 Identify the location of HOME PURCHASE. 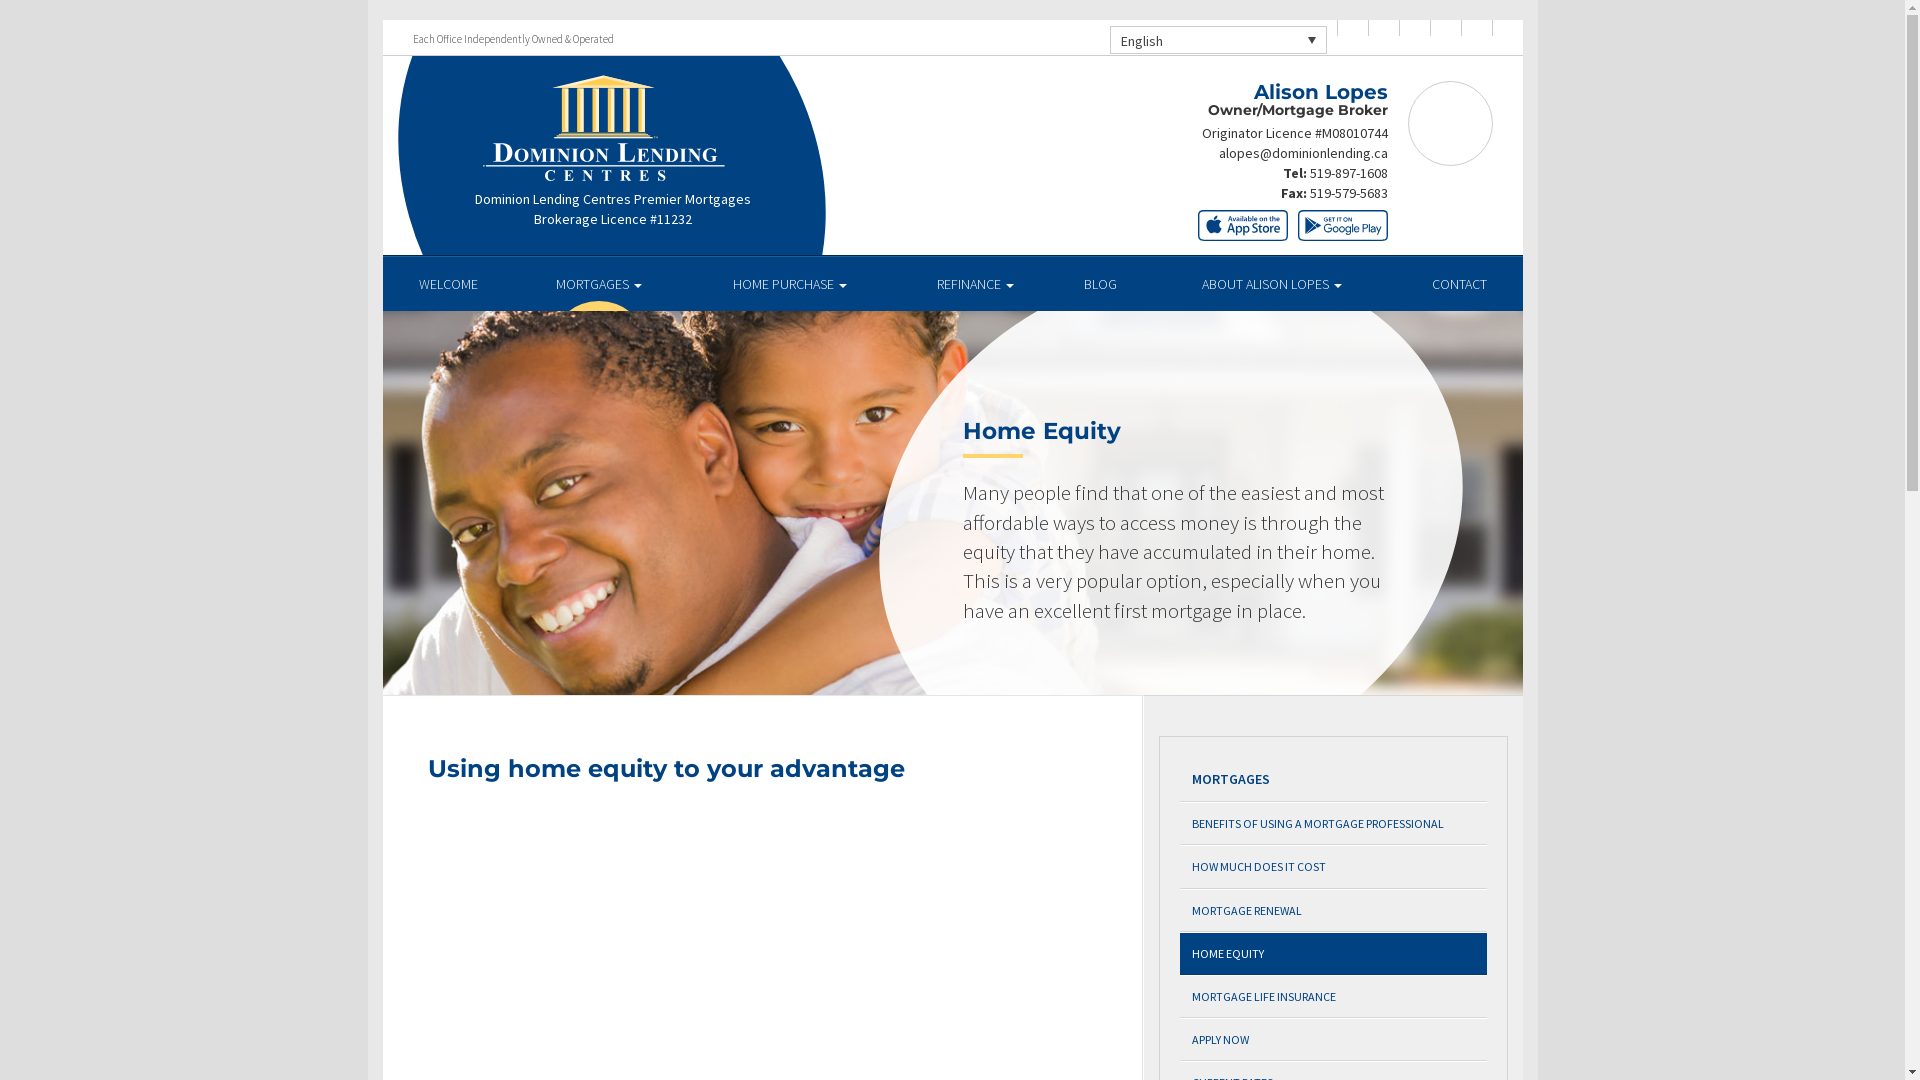
(790, 284).